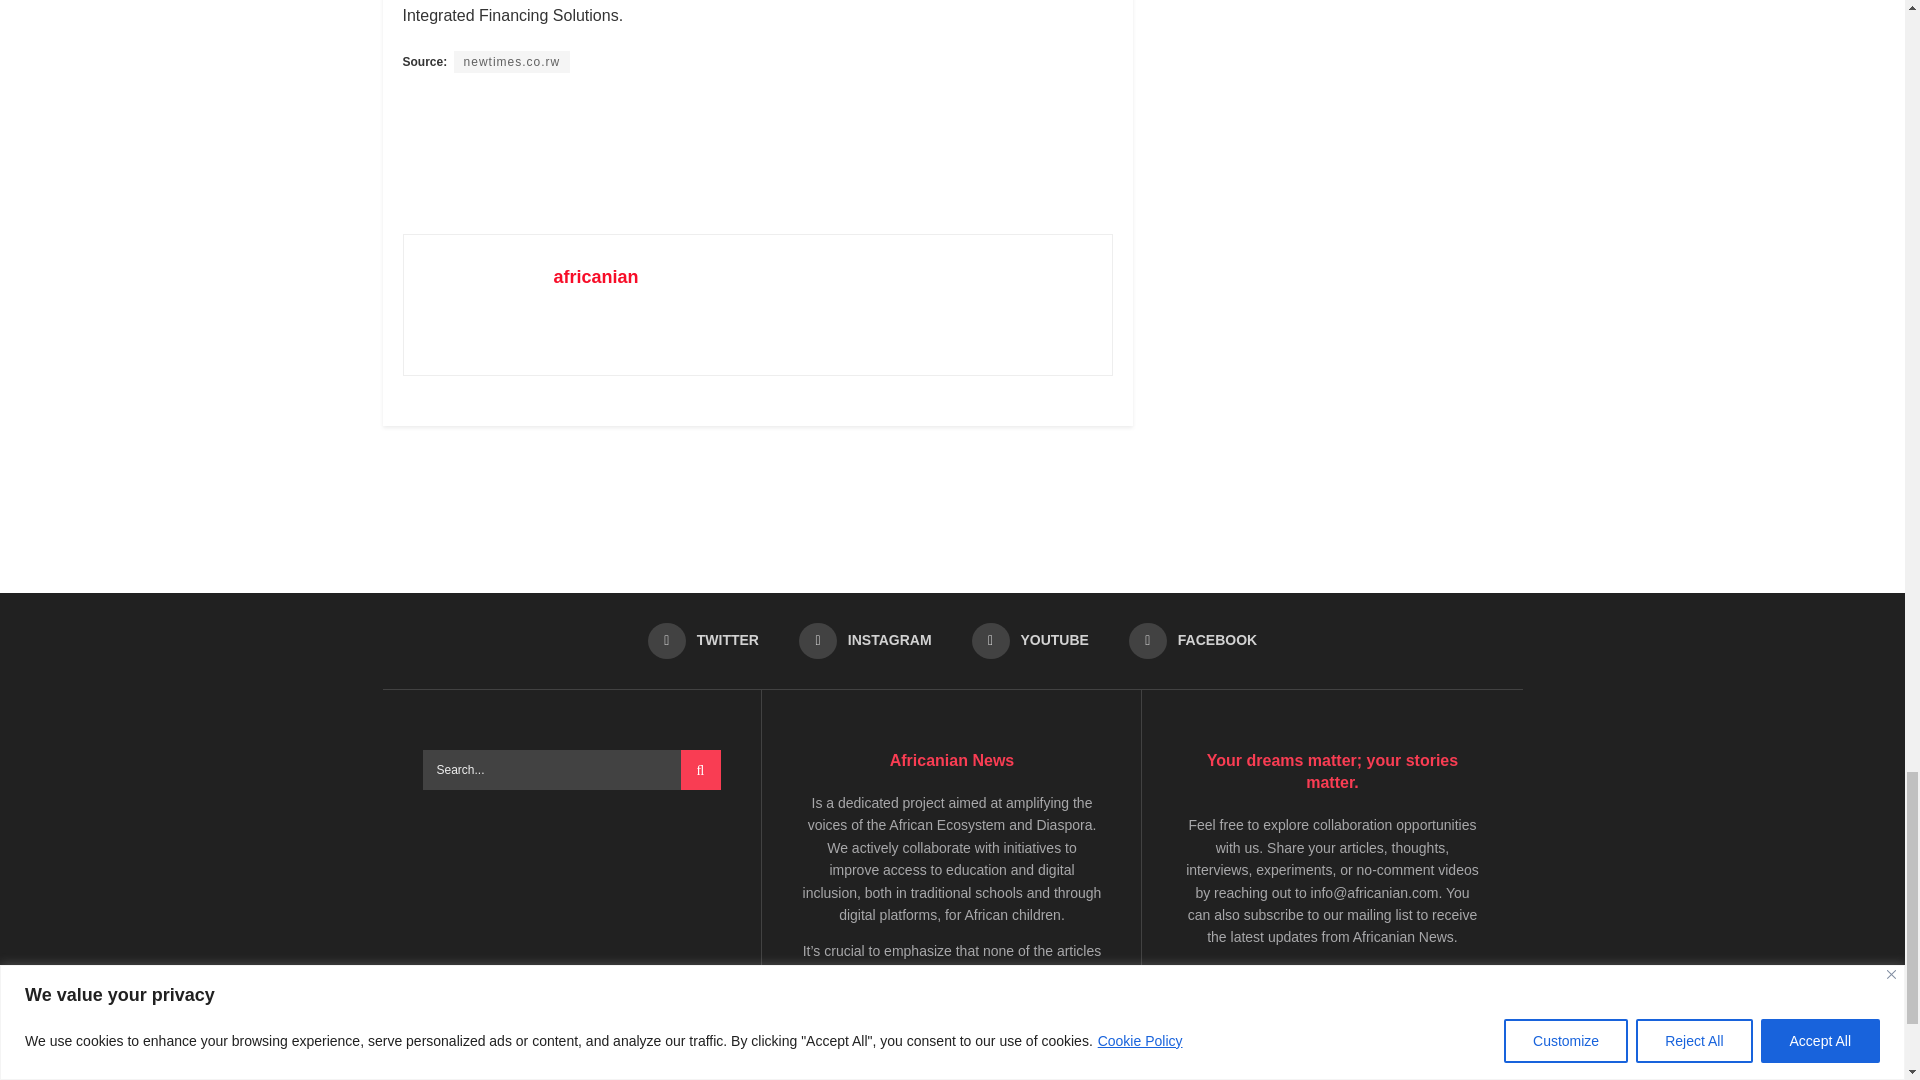 This screenshot has height=1080, width=1920. What do you see at coordinates (953, 500) in the screenshot?
I see `Advertisement` at bounding box center [953, 500].